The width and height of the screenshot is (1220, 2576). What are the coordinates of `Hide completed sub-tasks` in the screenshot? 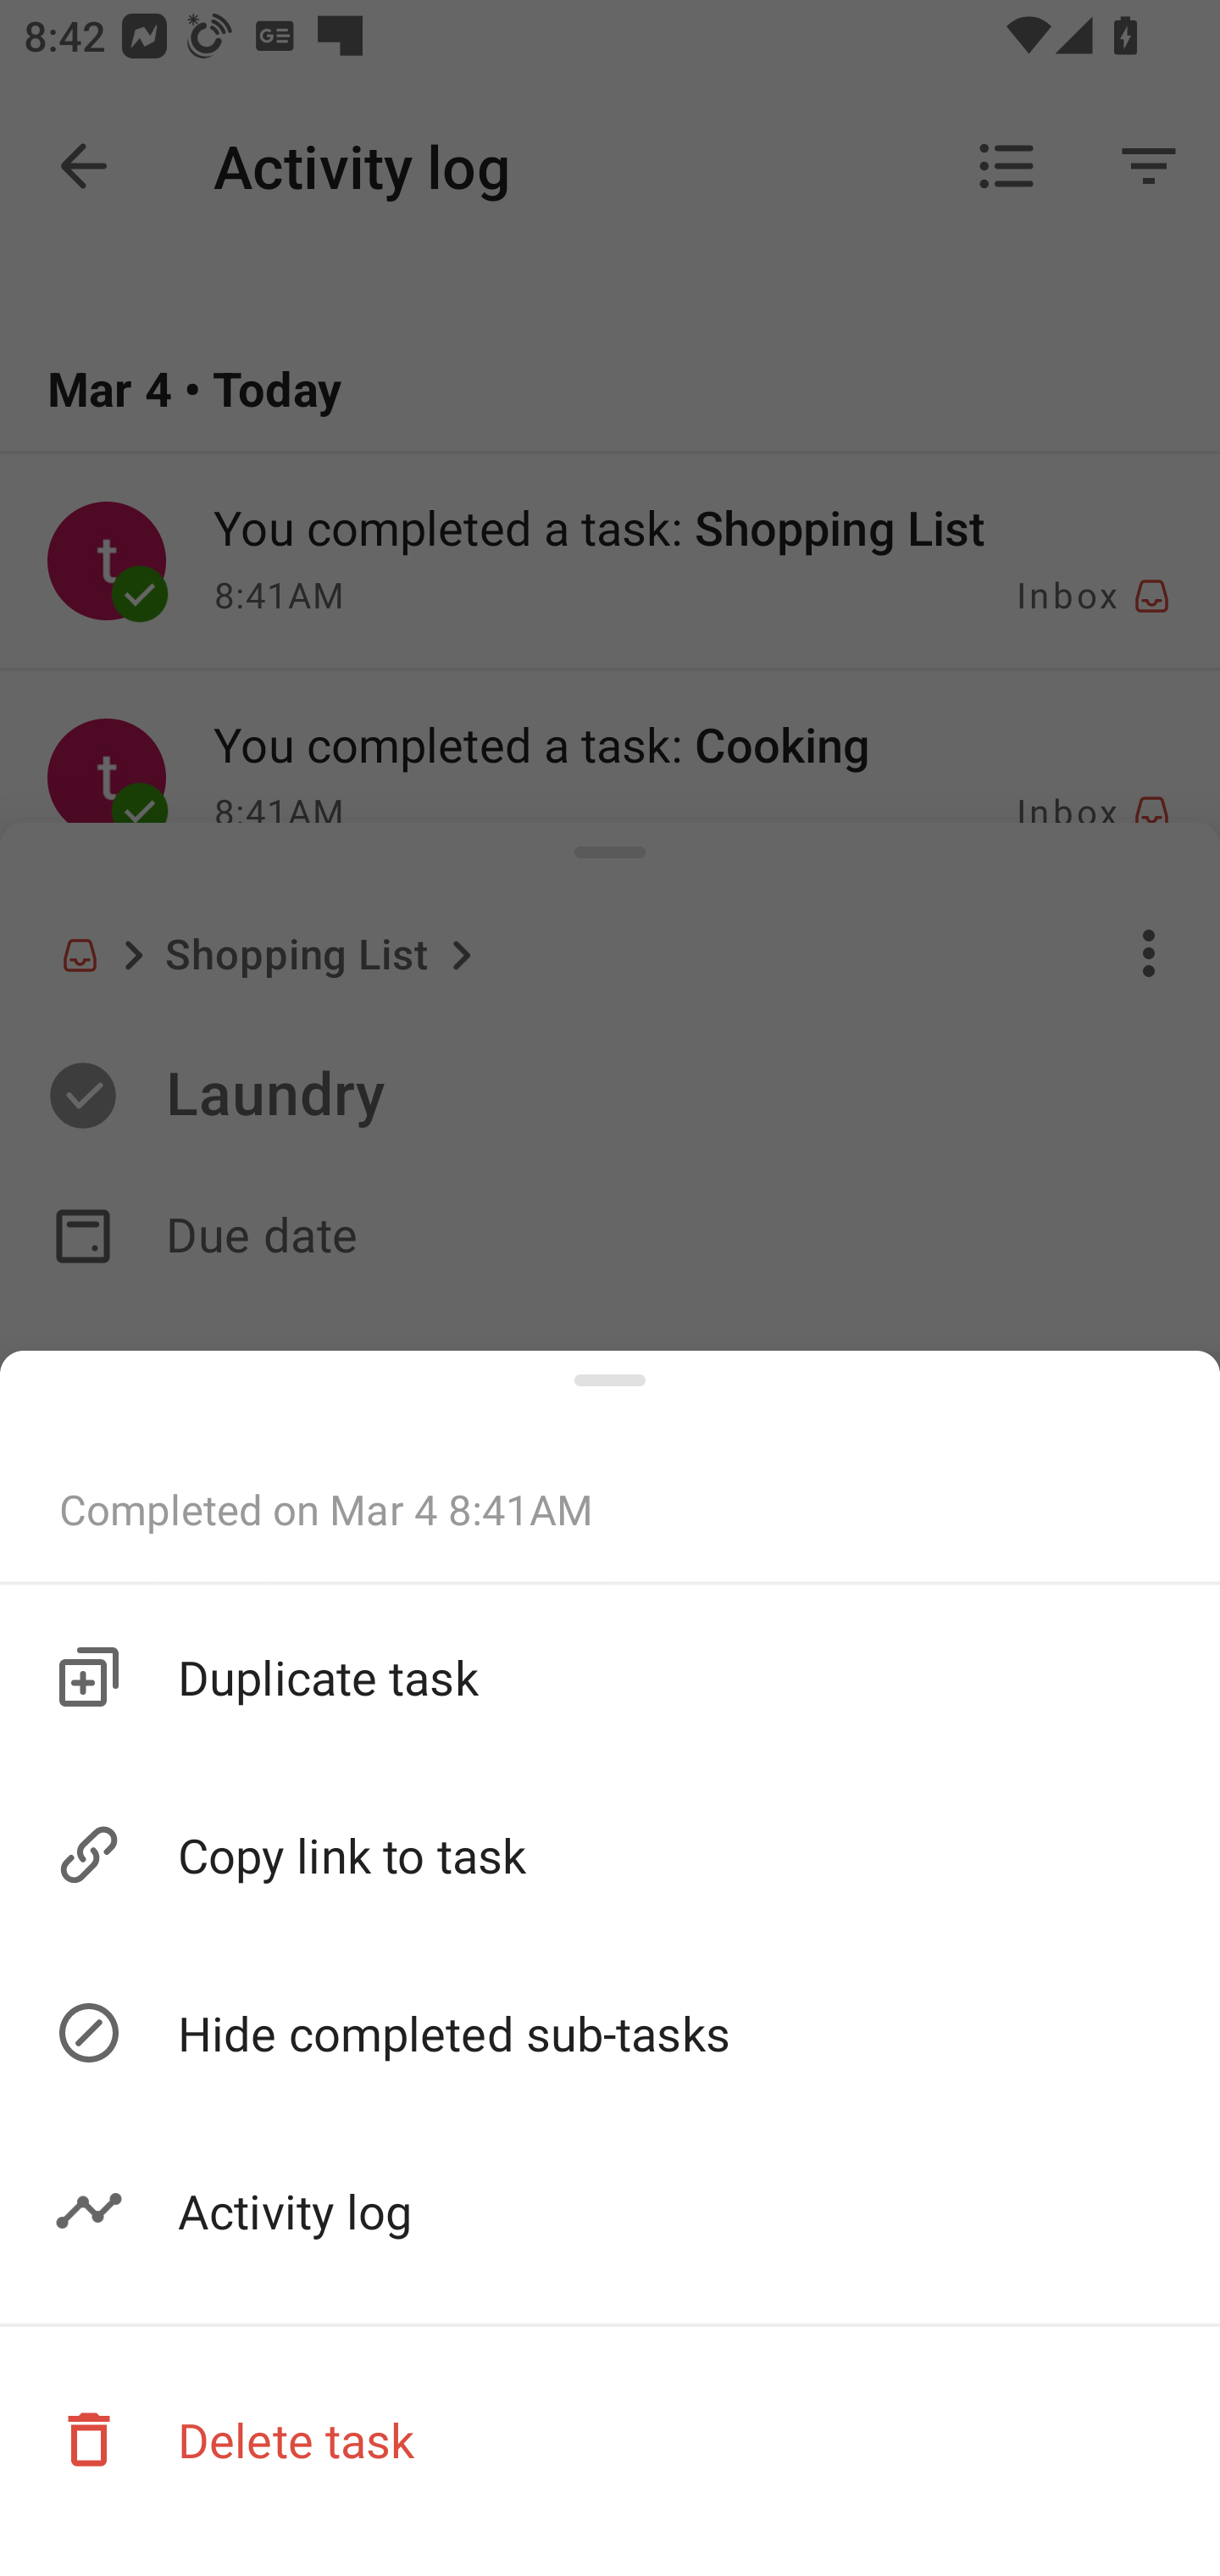 It's located at (610, 2034).